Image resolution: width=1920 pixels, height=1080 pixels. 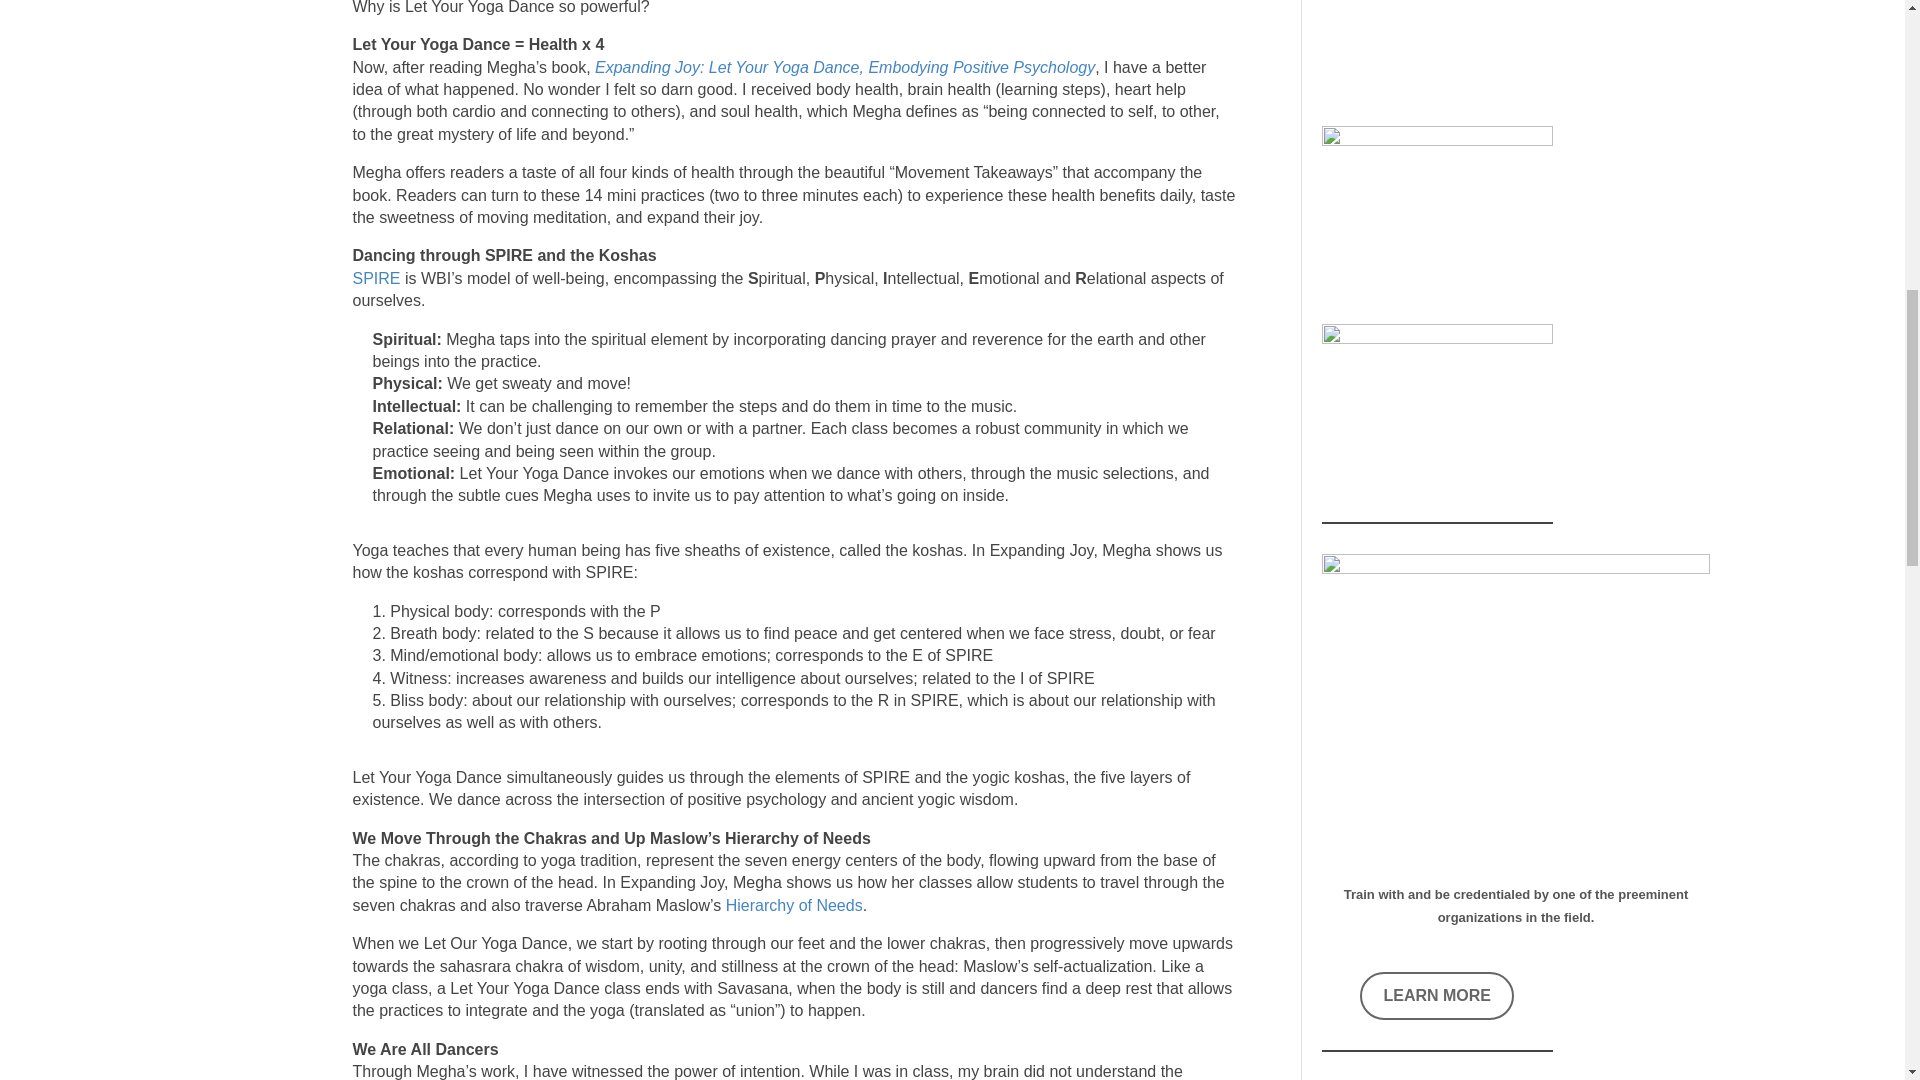 I want to click on LEARN MORE, so click(x=1436, y=996).